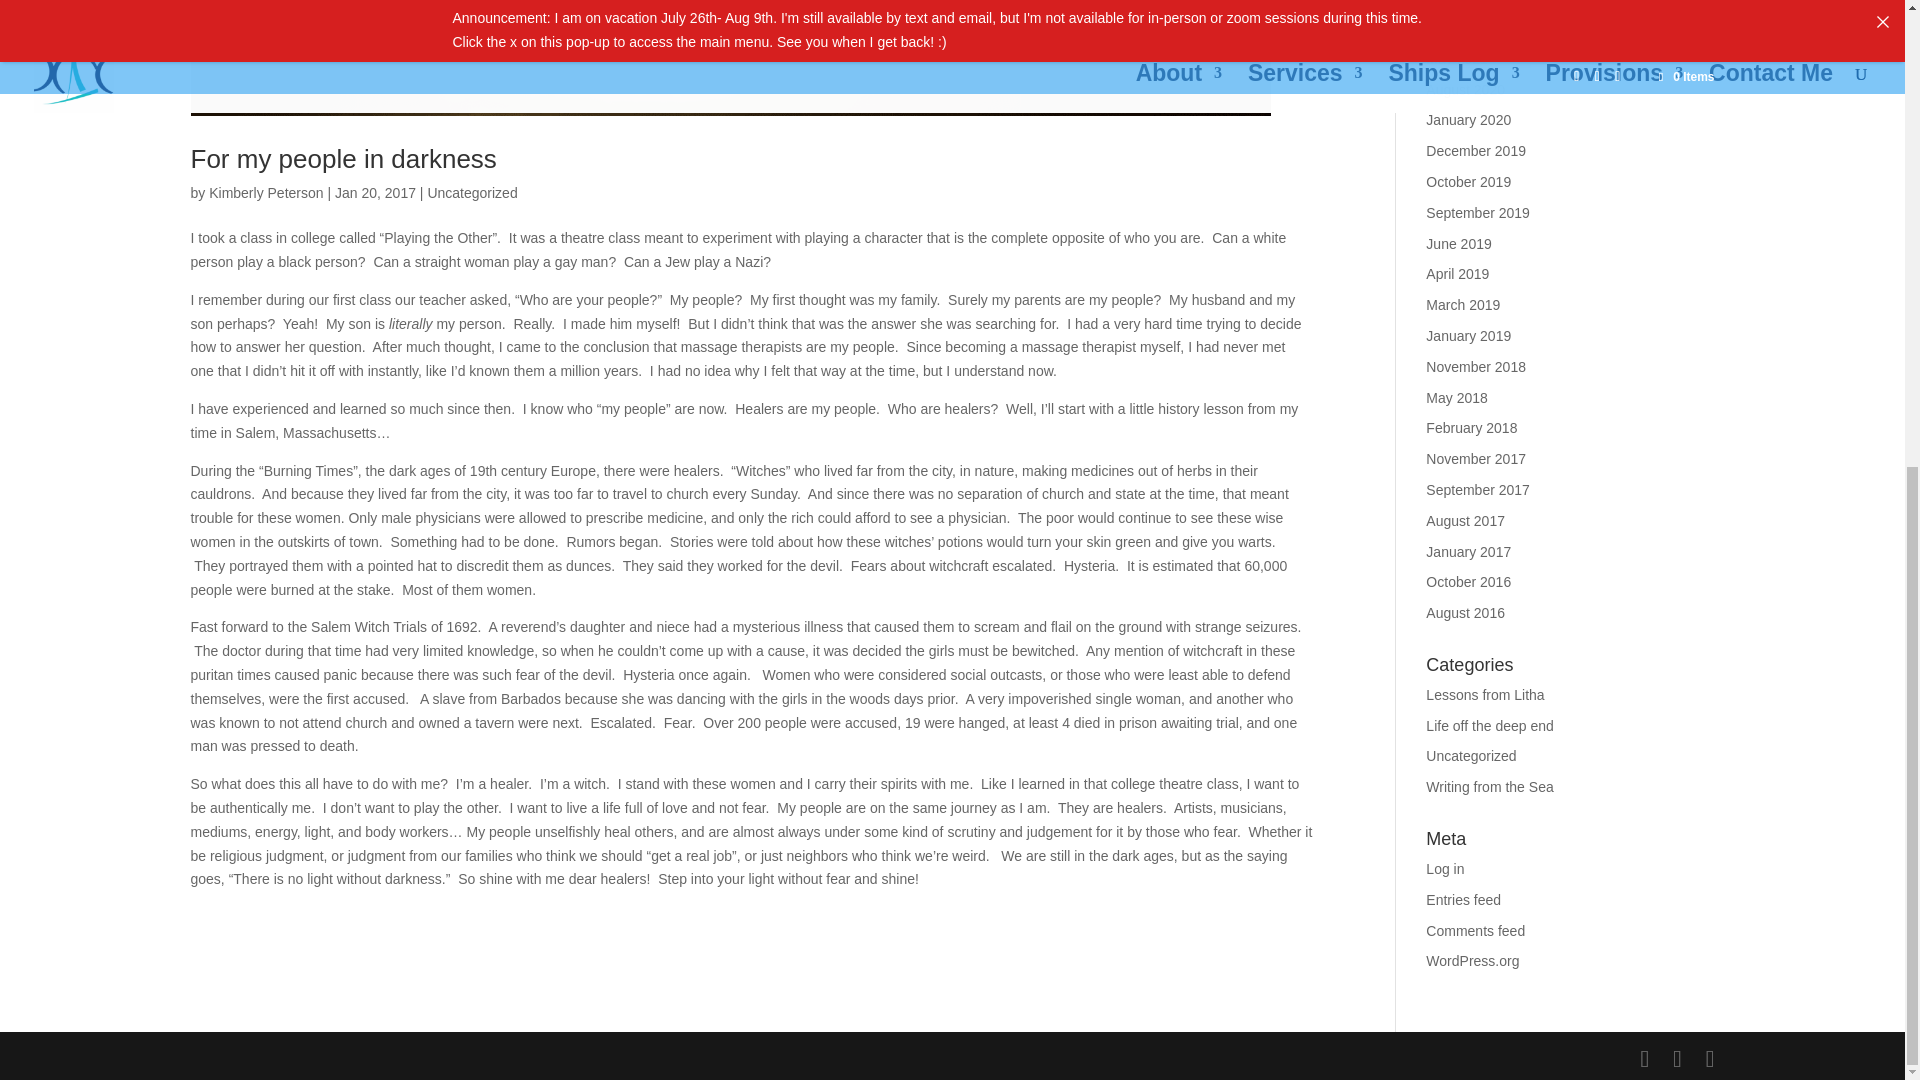 The height and width of the screenshot is (1080, 1920). I want to click on For my people in darkness, so click(342, 158).